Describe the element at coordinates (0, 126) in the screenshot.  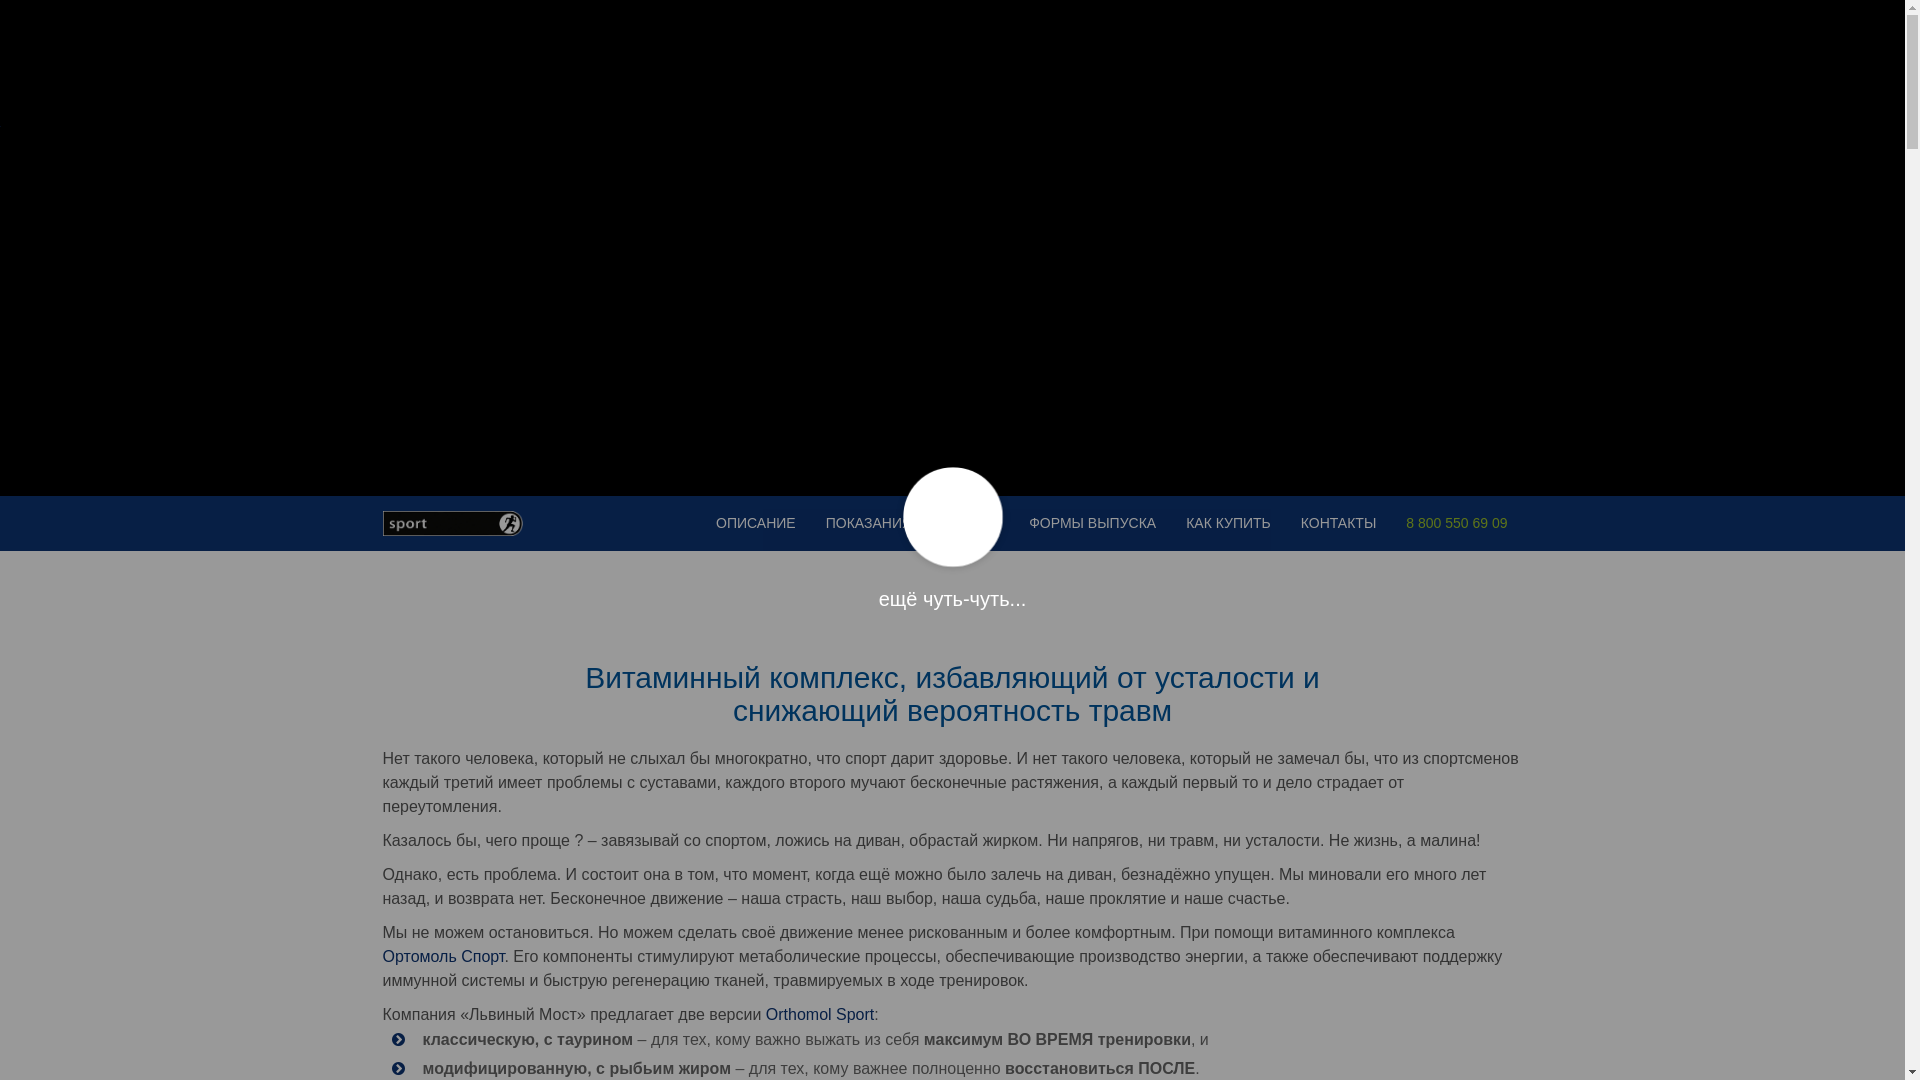
I see `bg` at that location.